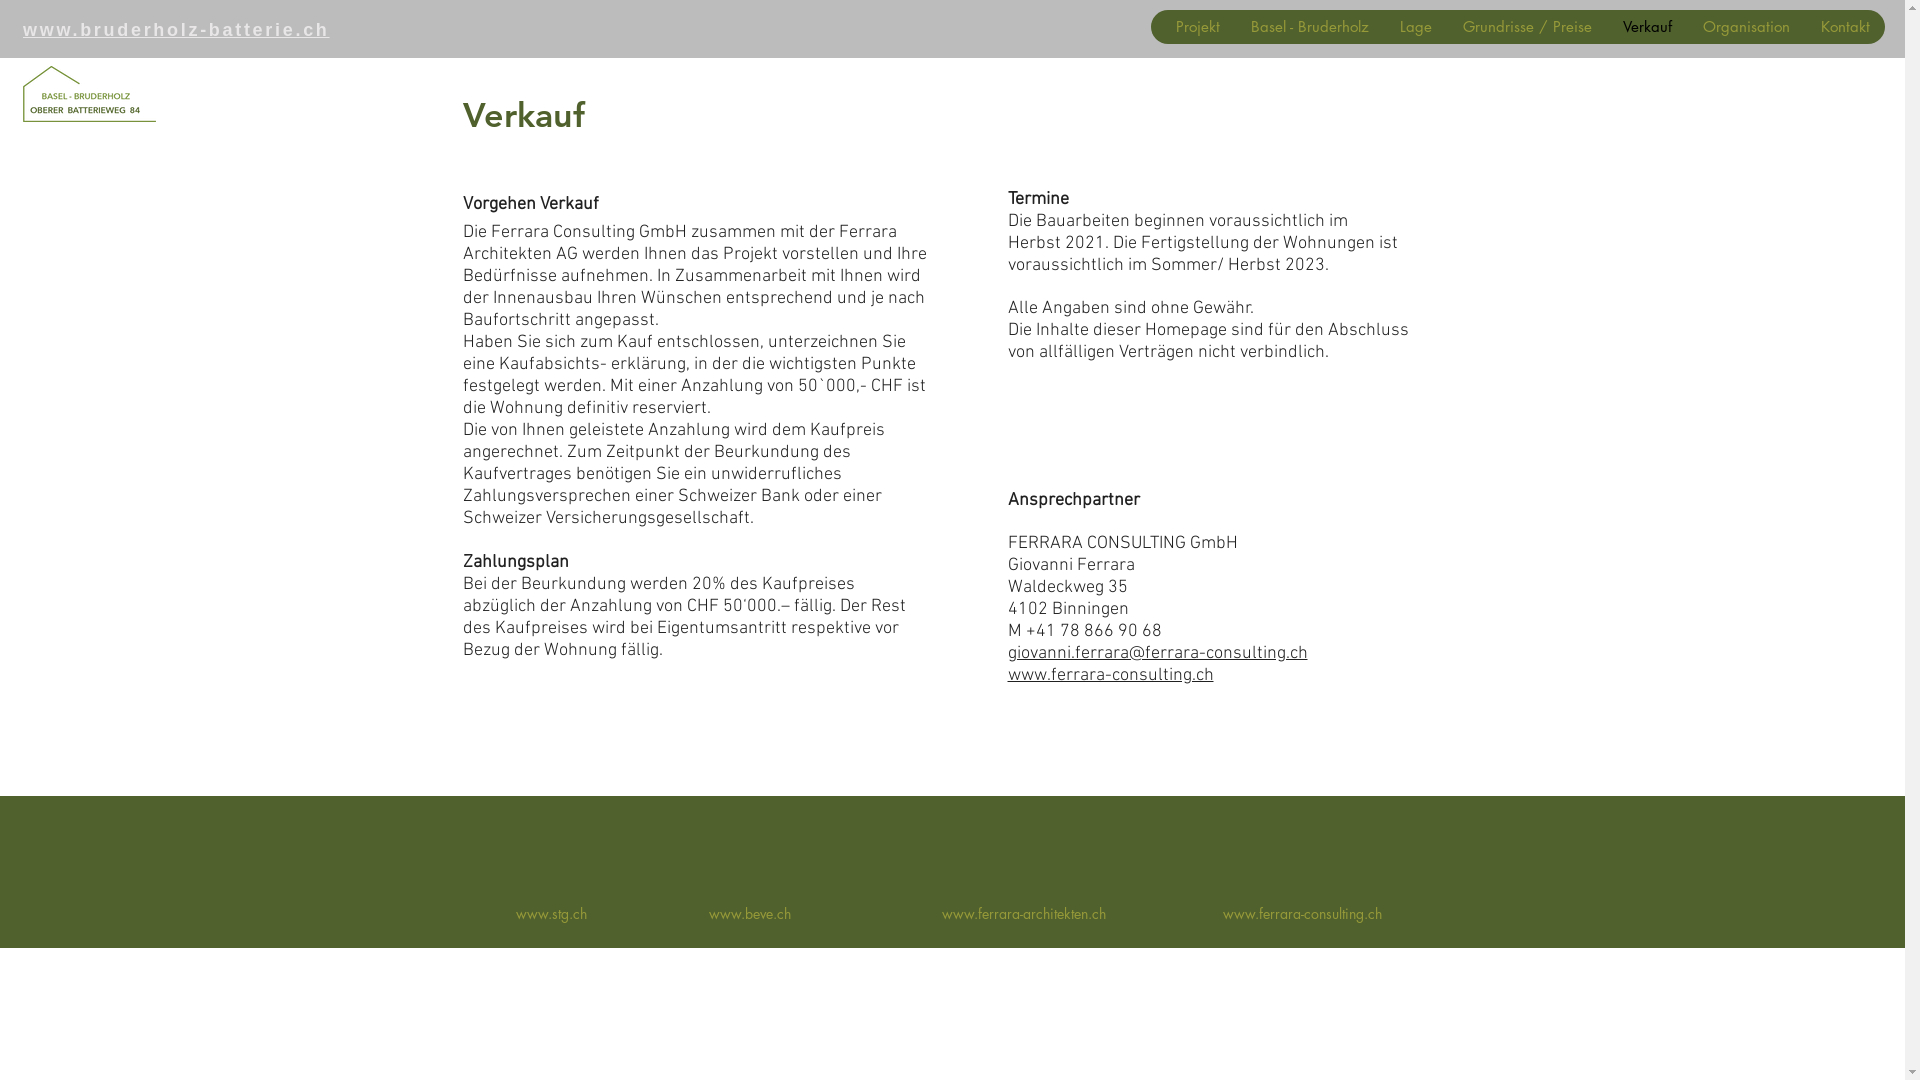  What do you see at coordinates (1416, 27) in the screenshot?
I see `Lage` at bounding box center [1416, 27].